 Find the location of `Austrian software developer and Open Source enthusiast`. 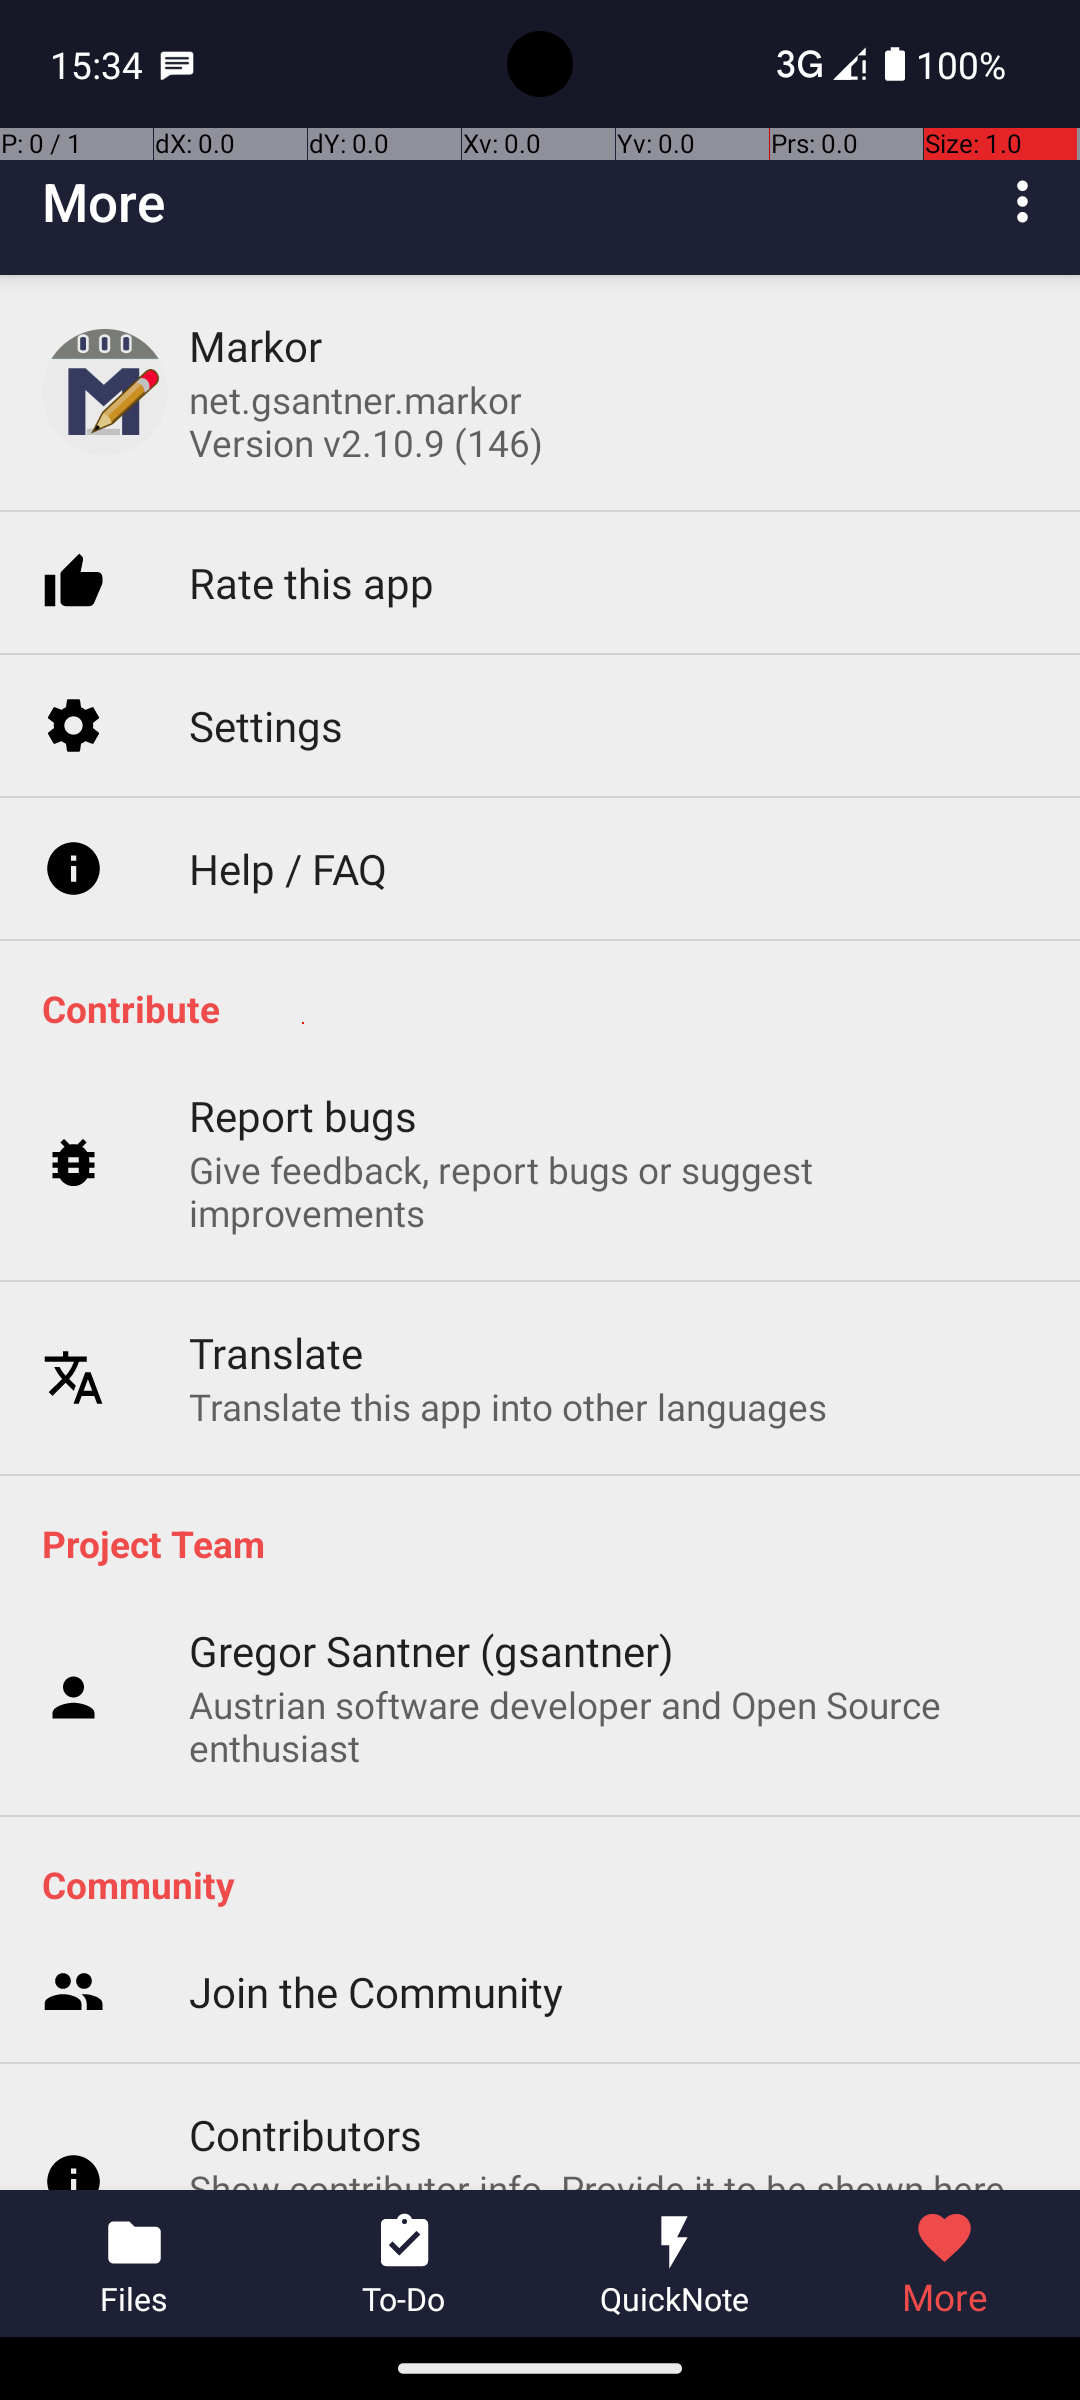

Austrian software developer and Open Source enthusiast is located at coordinates (614, 1726).